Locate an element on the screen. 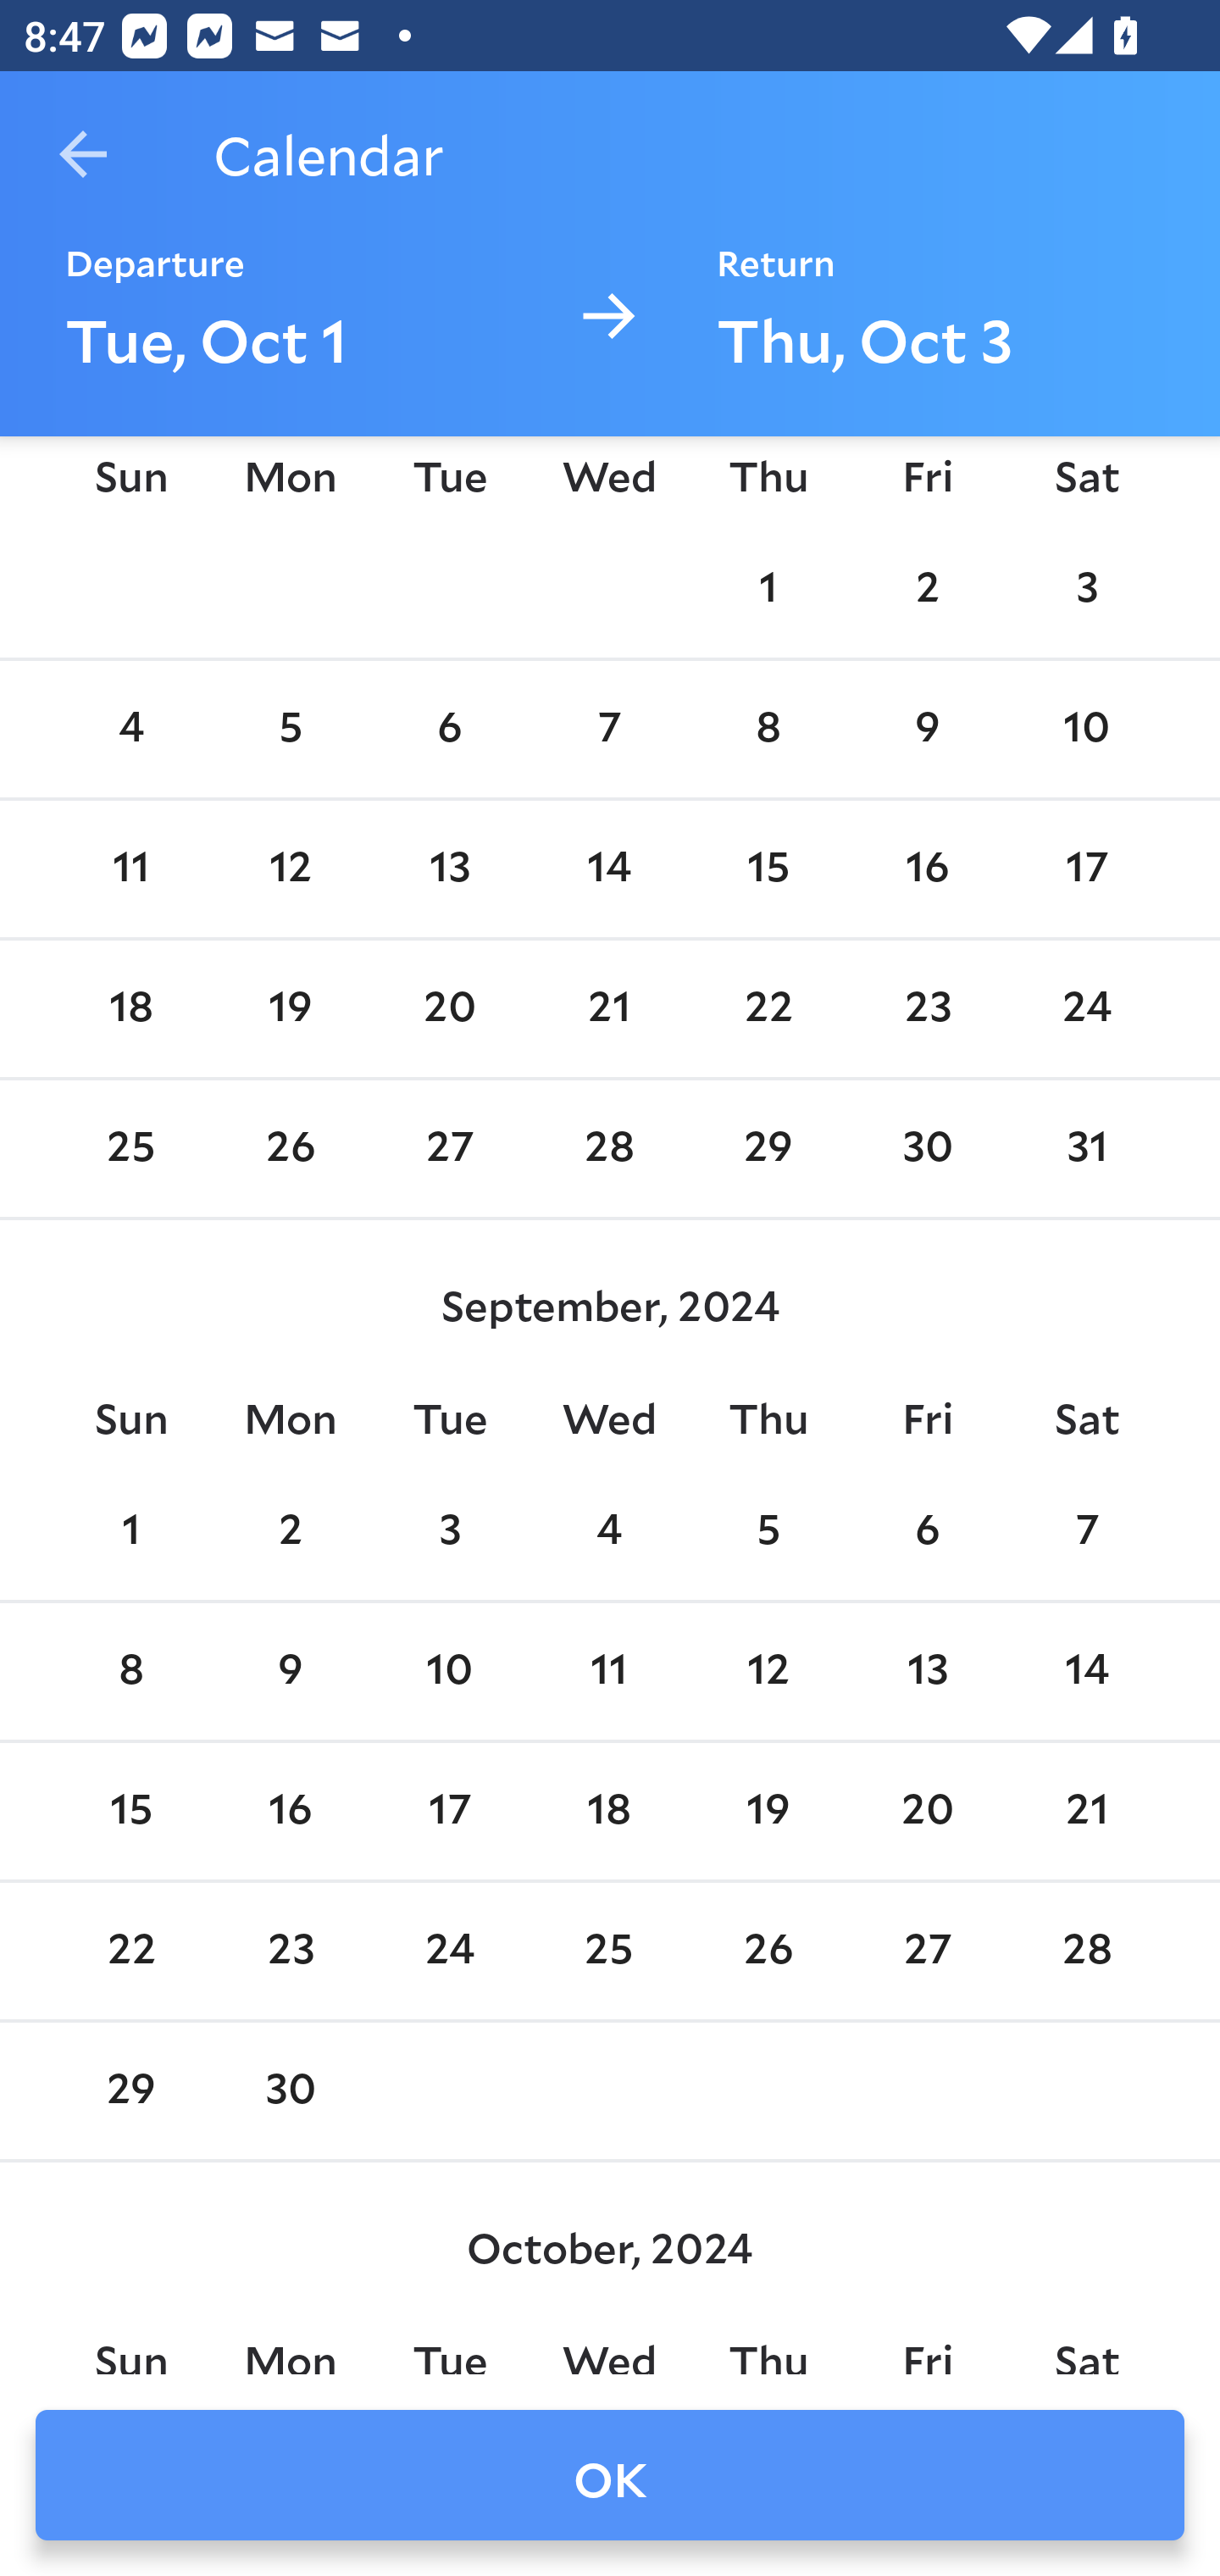  11 is located at coordinates (130, 869).